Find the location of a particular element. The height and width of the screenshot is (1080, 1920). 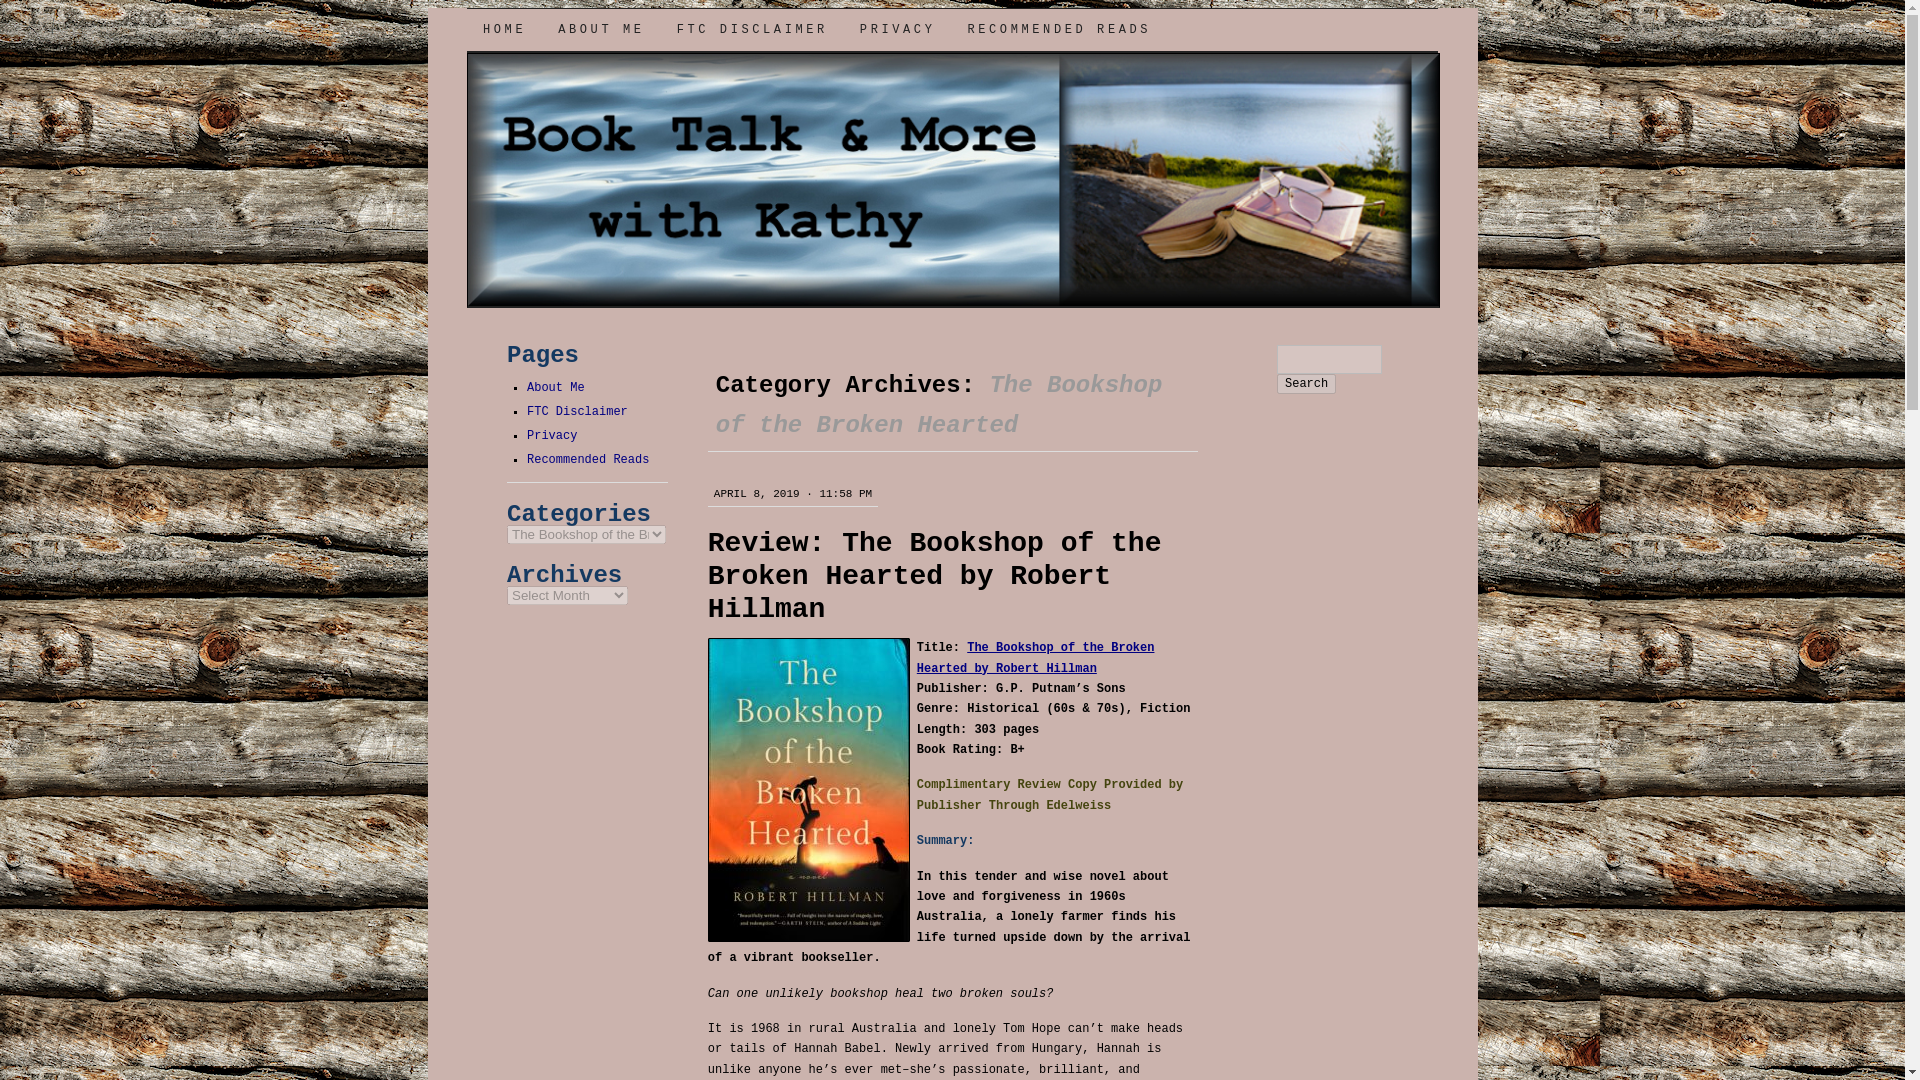

Search is located at coordinates (1306, 384).